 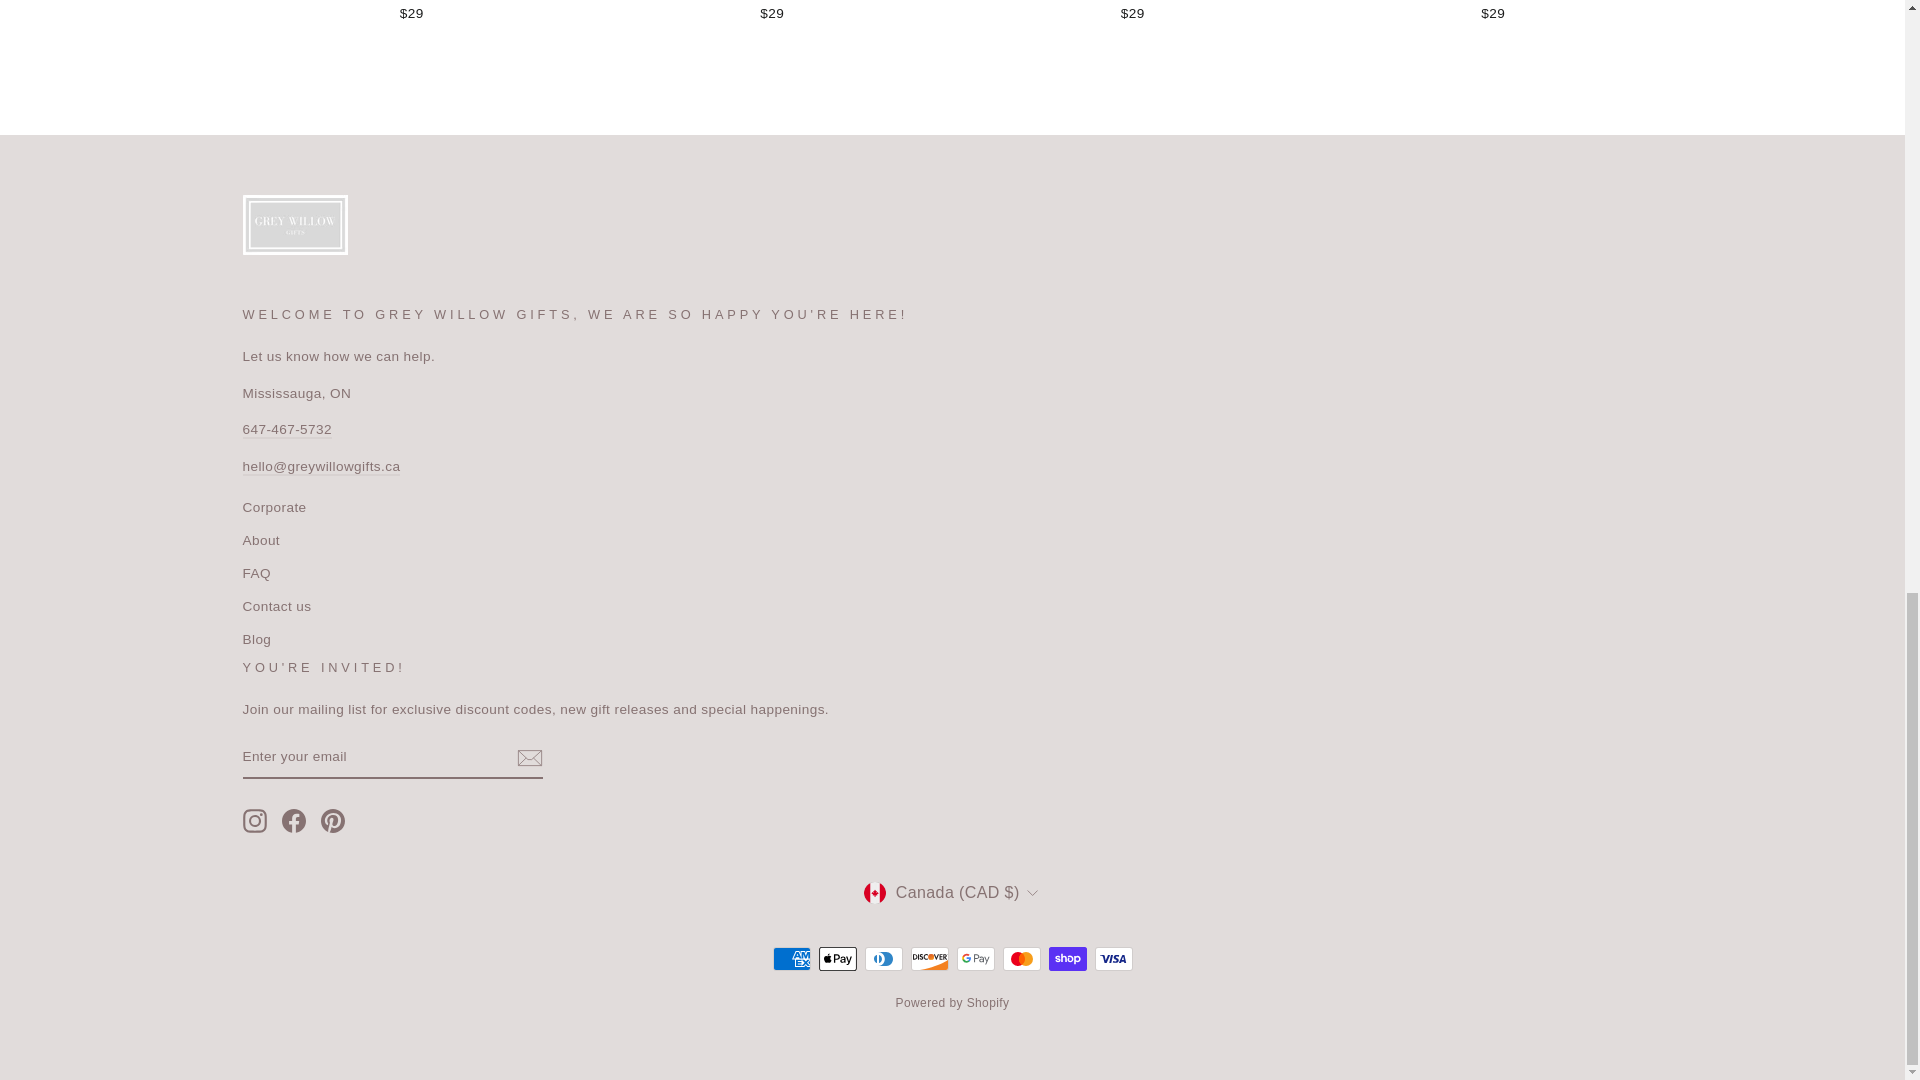 I want to click on Google Pay, so click(x=975, y=958).